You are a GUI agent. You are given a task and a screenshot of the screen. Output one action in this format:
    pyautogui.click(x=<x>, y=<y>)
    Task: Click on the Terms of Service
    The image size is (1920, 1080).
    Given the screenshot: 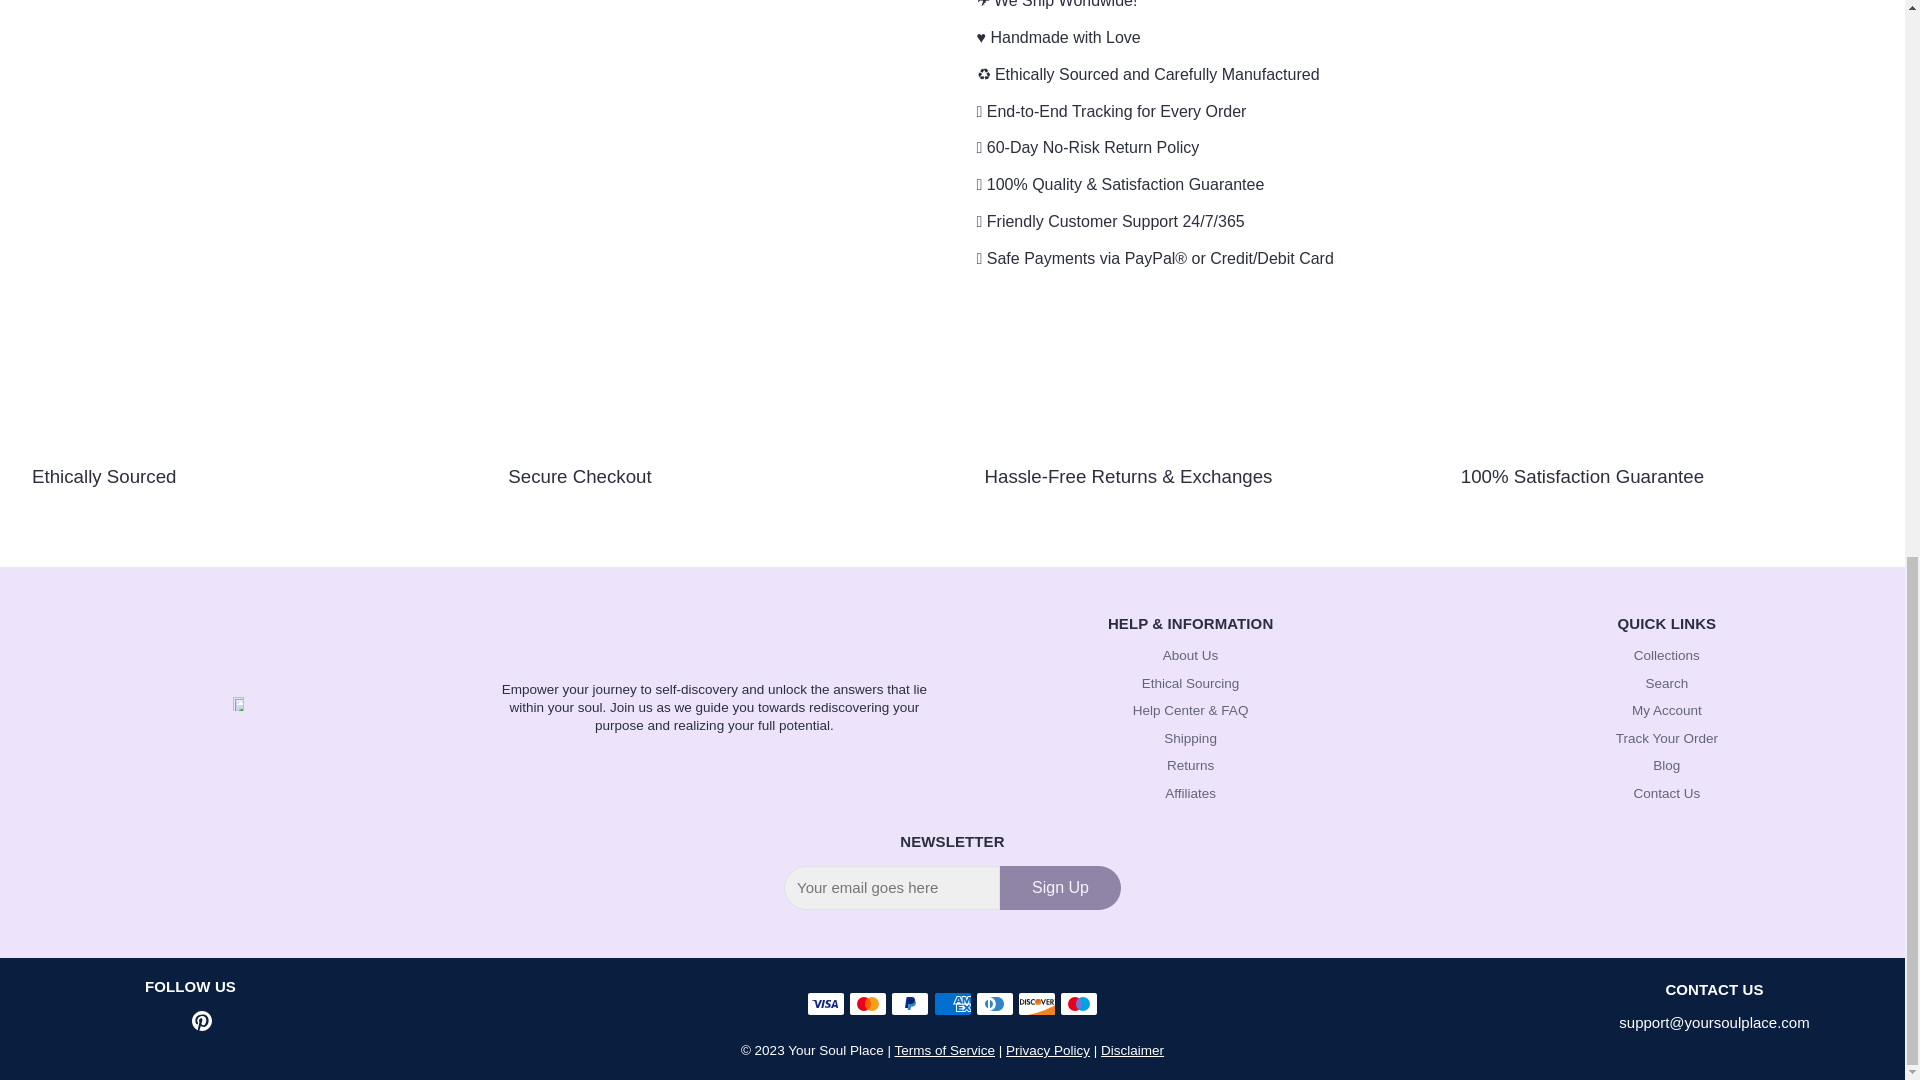 What is the action you would take?
    pyautogui.click(x=944, y=1050)
    